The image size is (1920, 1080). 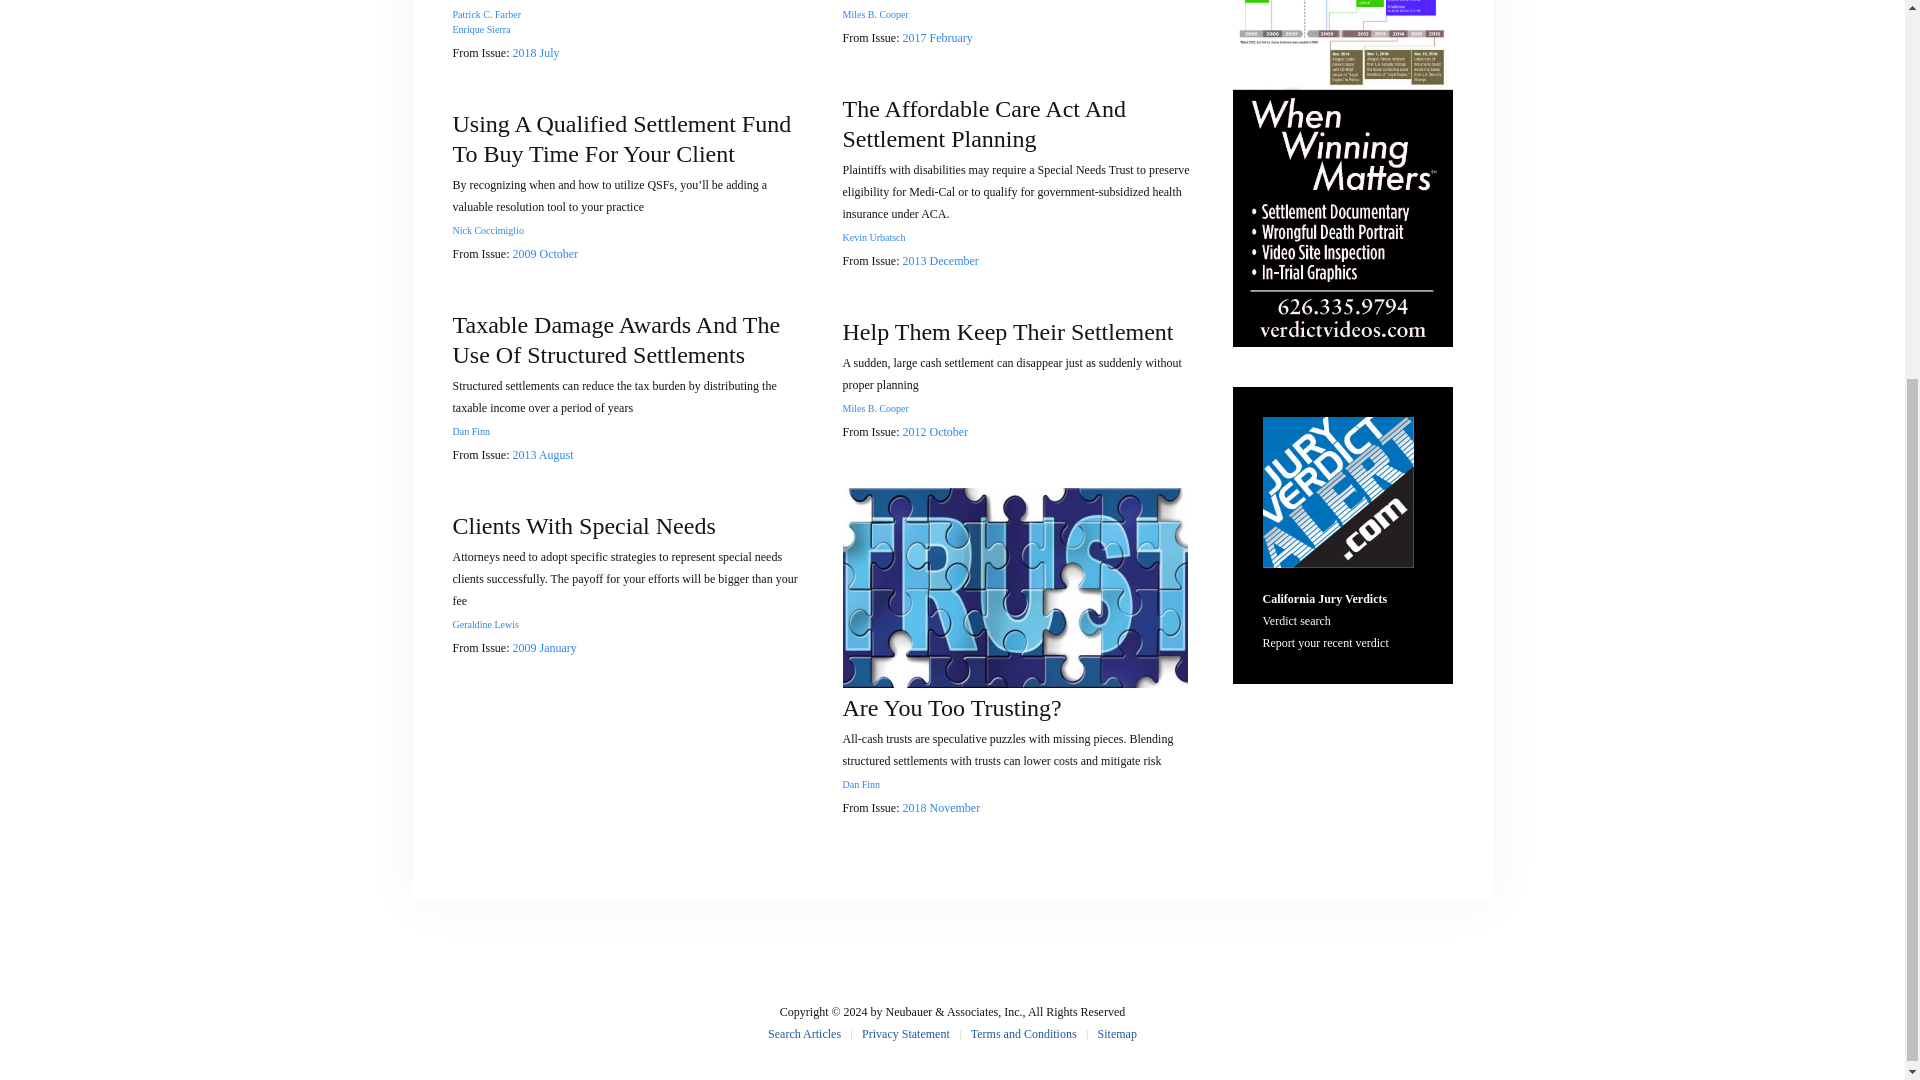 I want to click on Enrique Sierra, so click(x=480, y=28).